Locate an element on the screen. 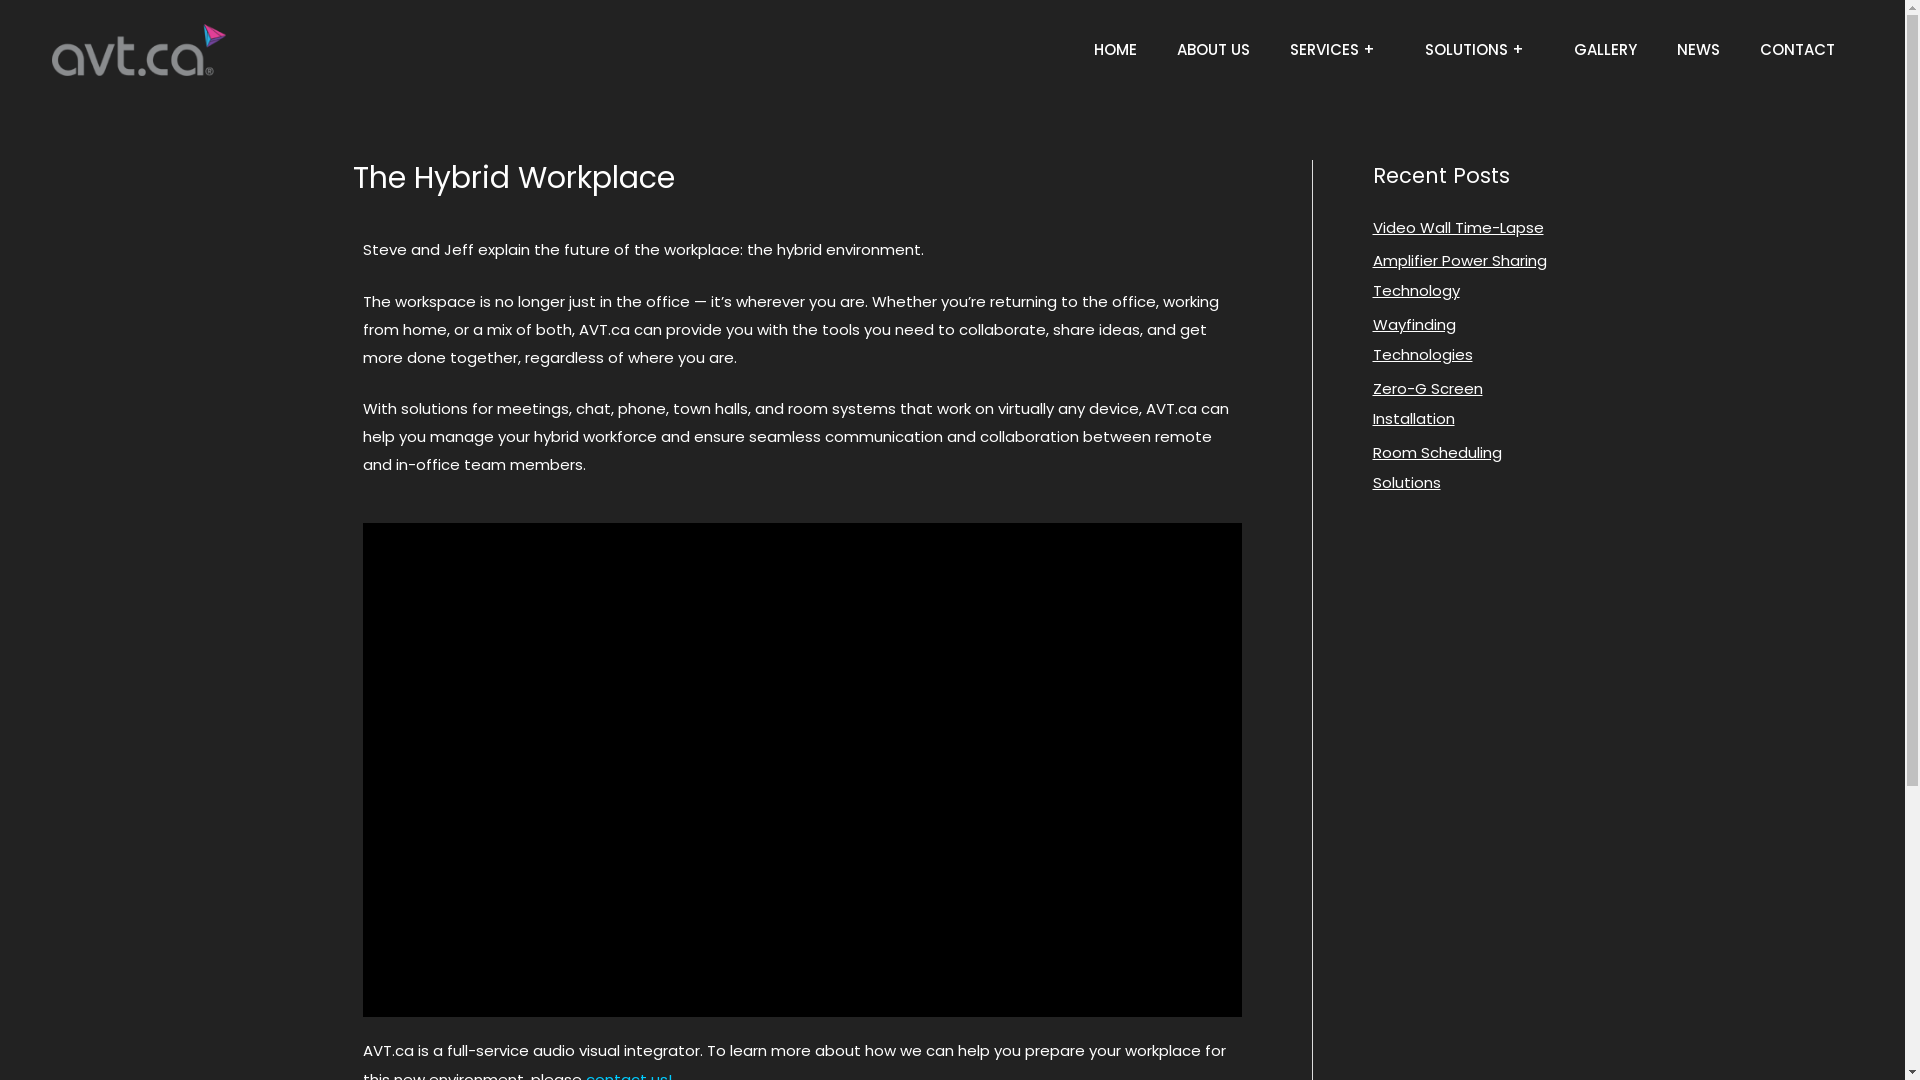 This screenshot has width=1920, height=1080. Zero-G Screen Installation is located at coordinates (1427, 404).